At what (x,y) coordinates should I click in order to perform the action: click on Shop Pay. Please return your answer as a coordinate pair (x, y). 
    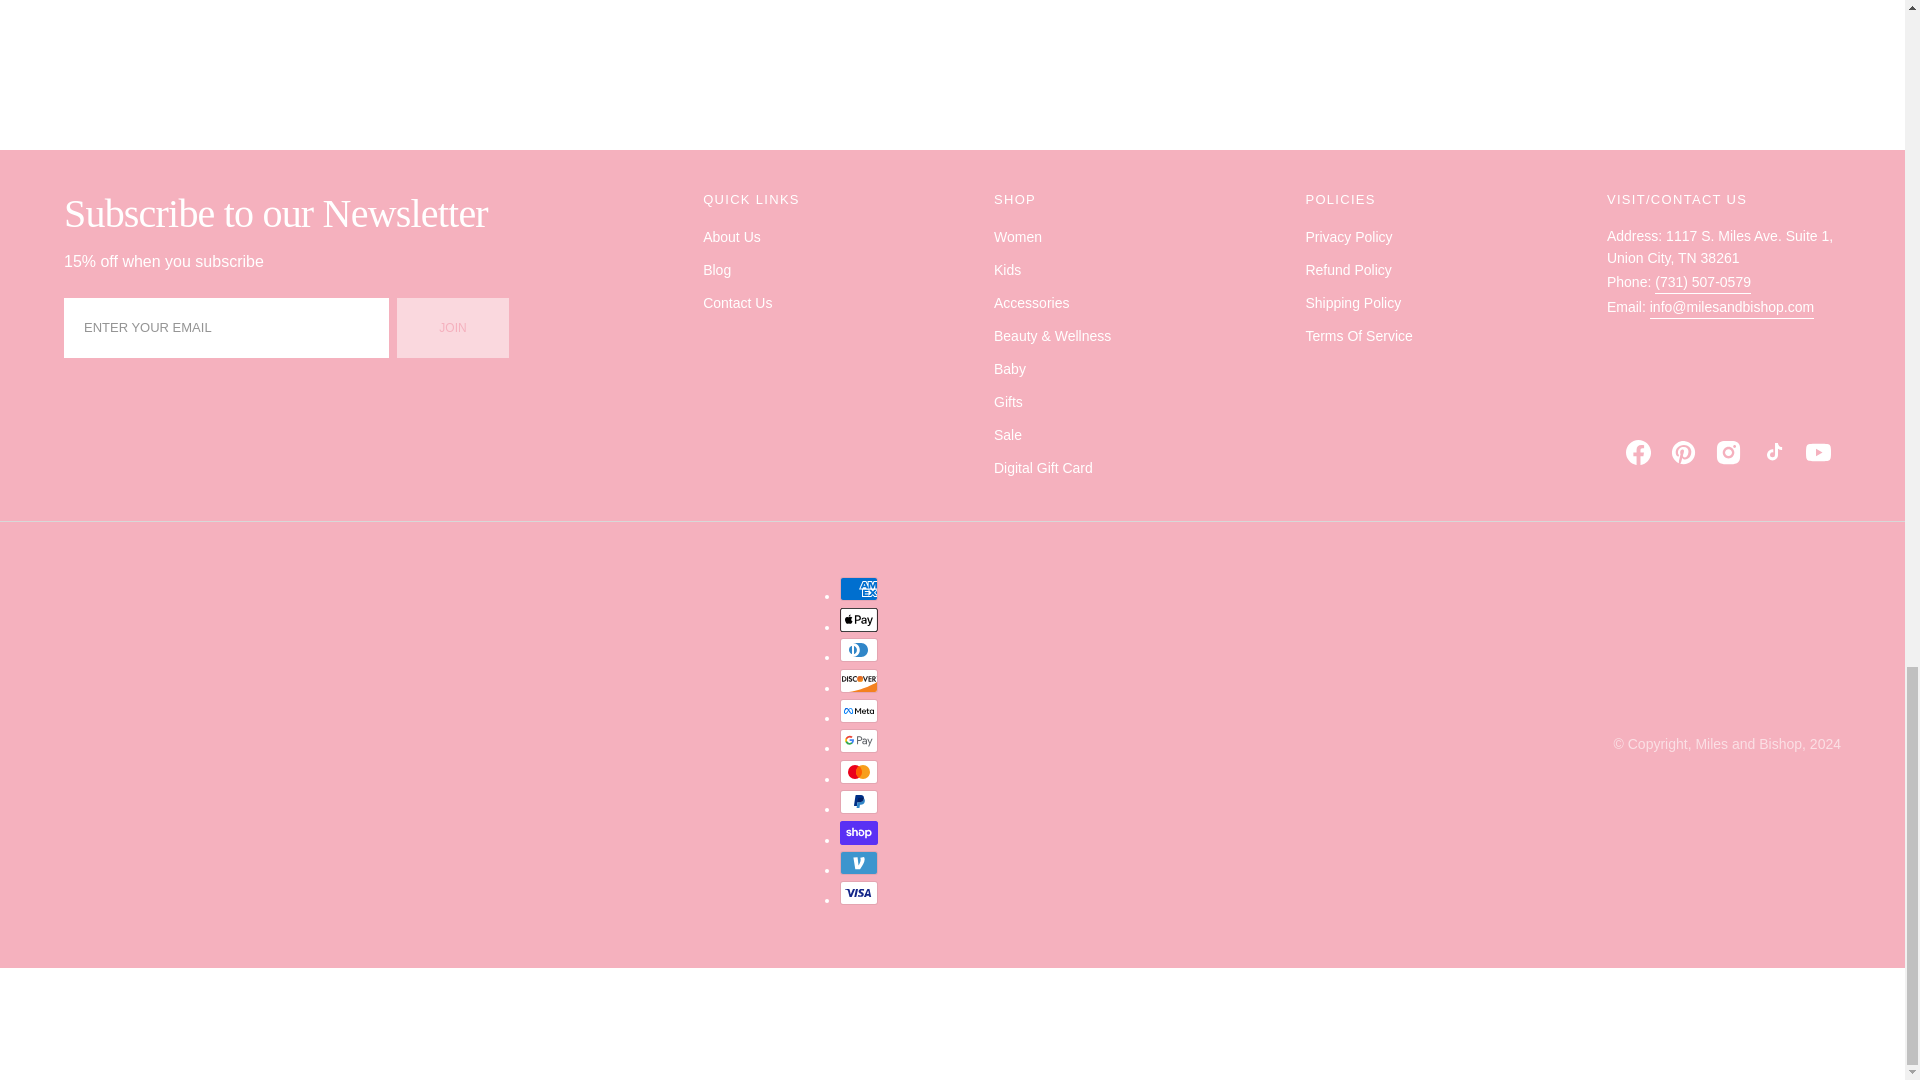
    Looking at the image, I should click on (858, 832).